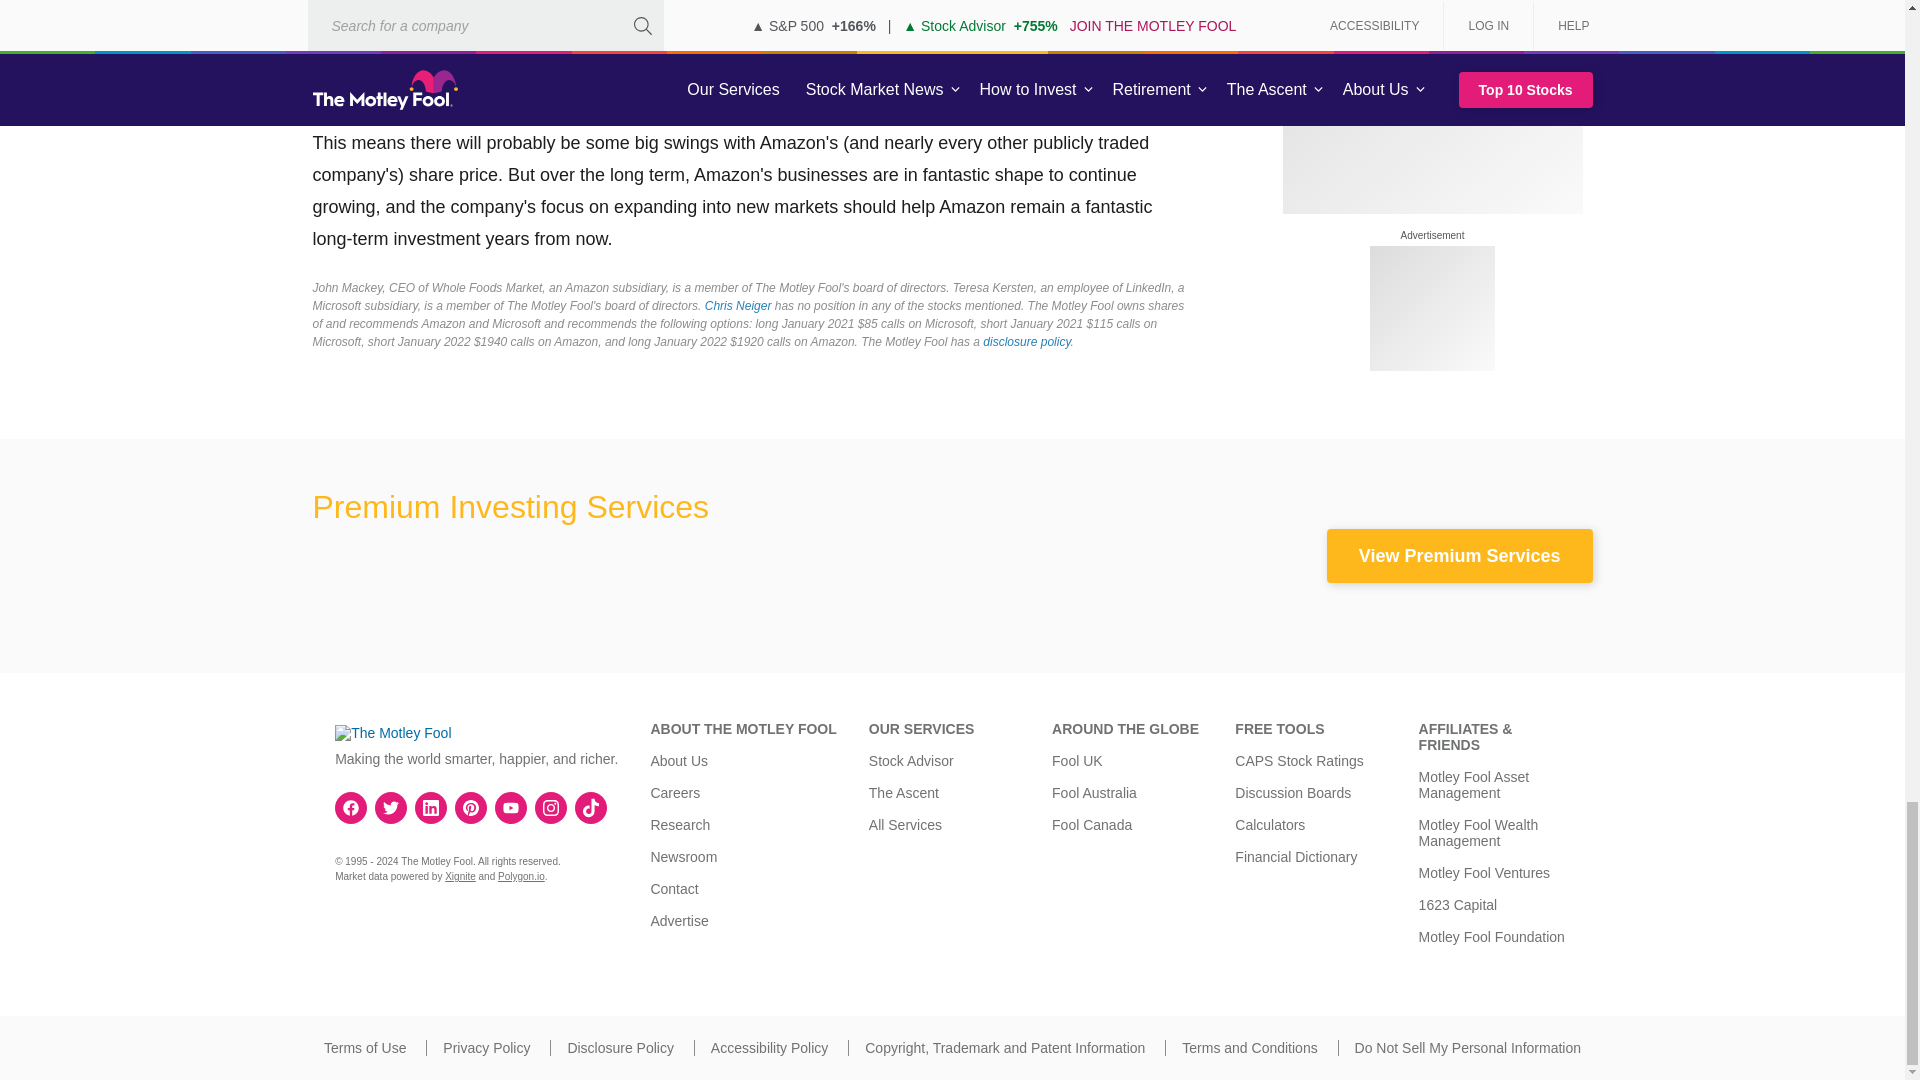  Describe the element at coordinates (1004, 1048) in the screenshot. I see `Copyright, Trademark and Patent Information` at that location.